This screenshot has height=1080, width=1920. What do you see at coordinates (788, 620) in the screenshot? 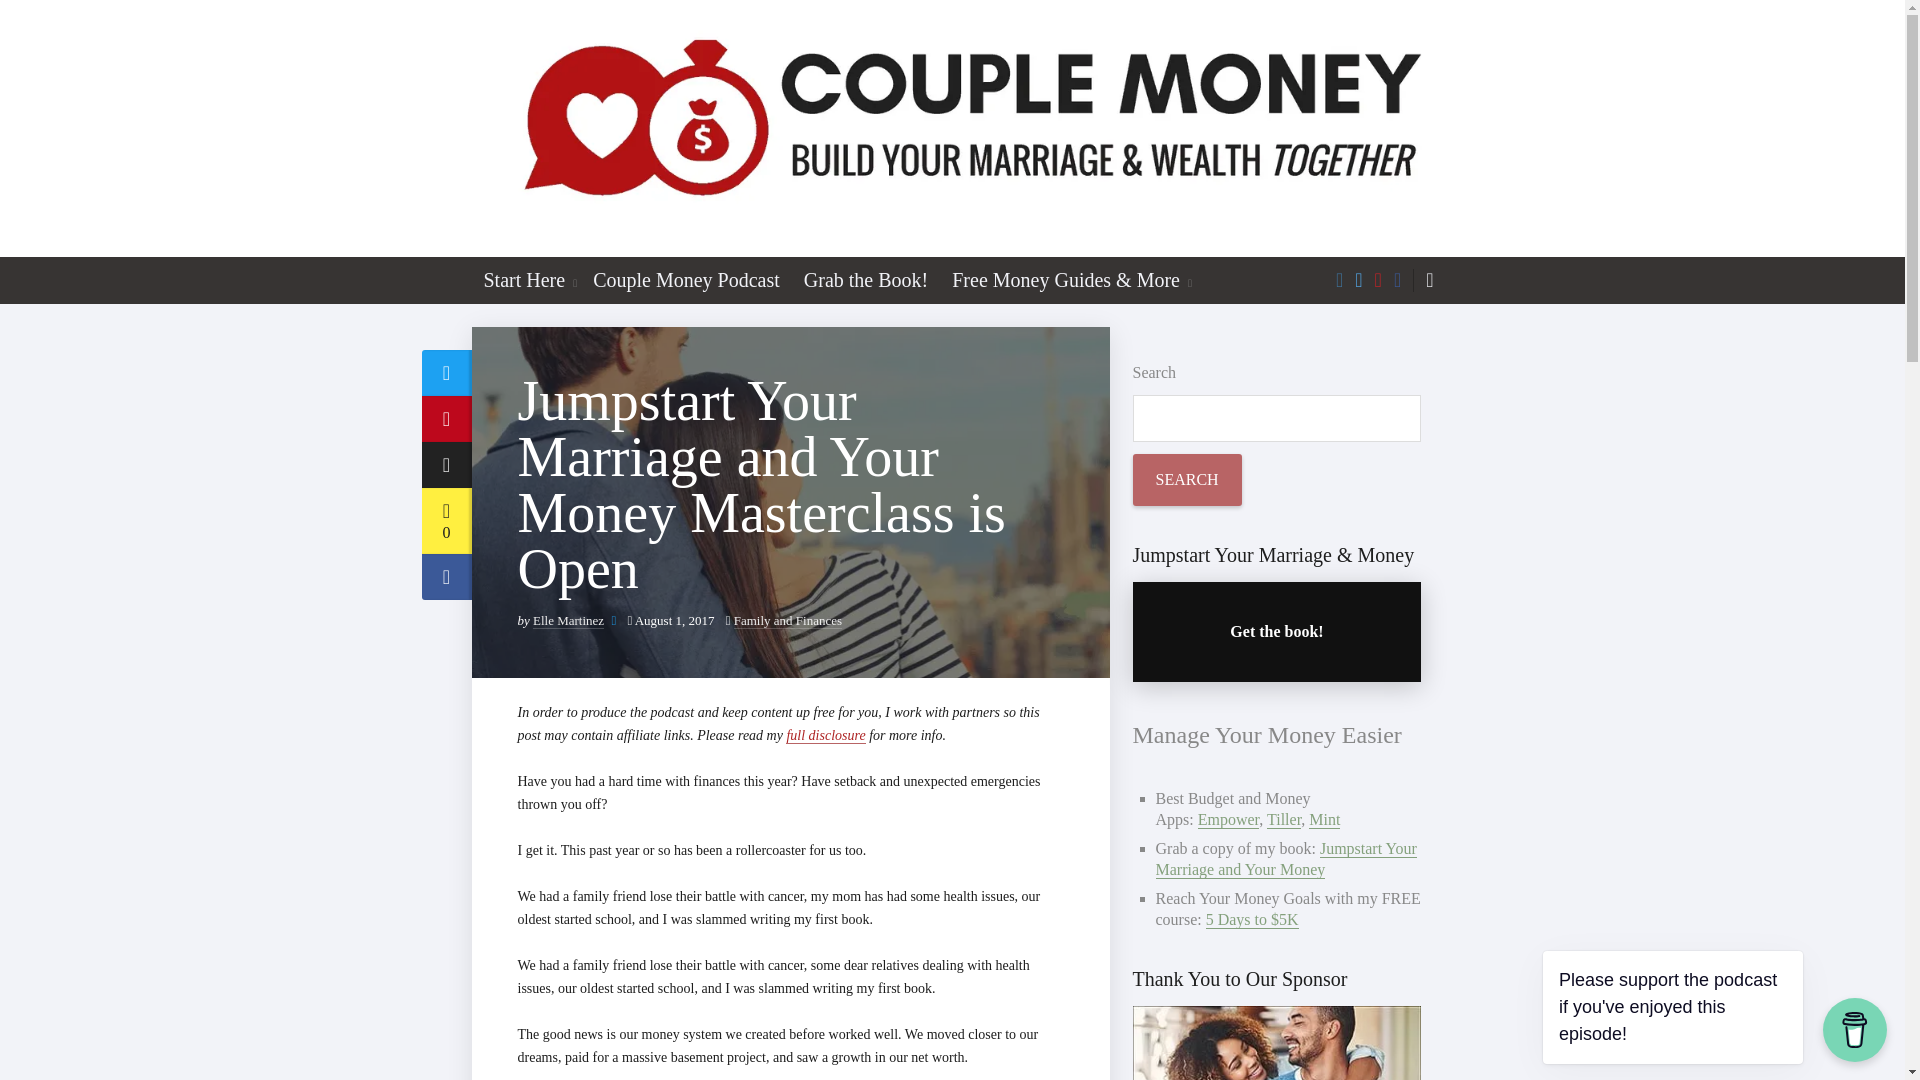
I see `Family and Finances` at bounding box center [788, 620].